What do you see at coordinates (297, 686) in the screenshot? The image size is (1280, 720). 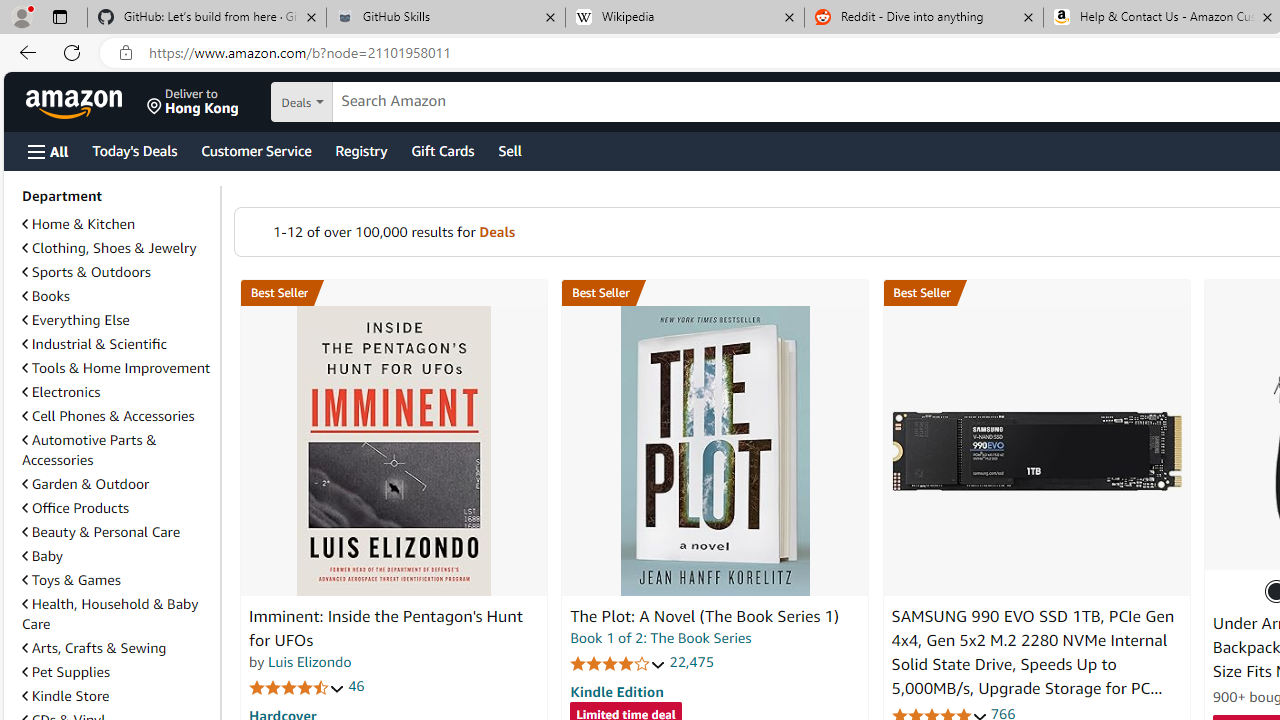 I see `4.7 out of 5 stars` at bounding box center [297, 686].